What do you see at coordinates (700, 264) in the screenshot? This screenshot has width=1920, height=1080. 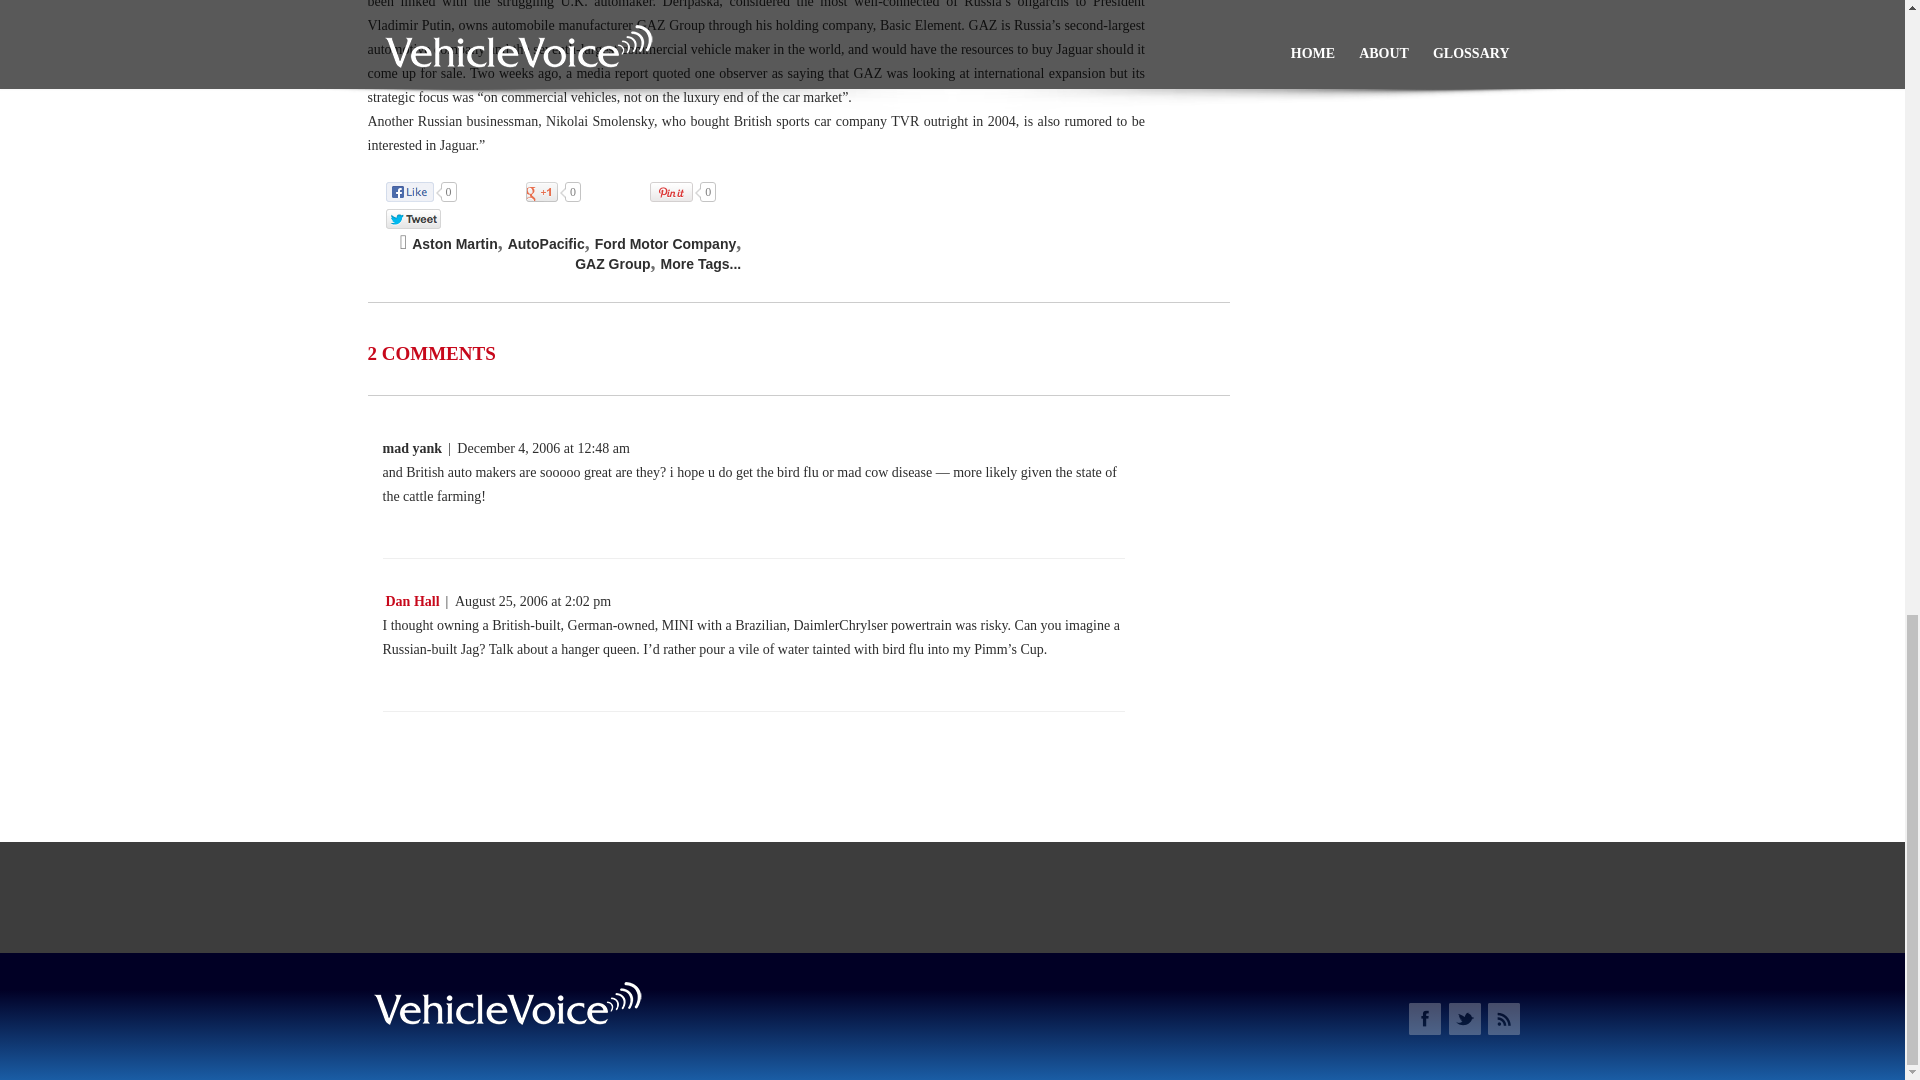 I see `More Tags...` at bounding box center [700, 264].